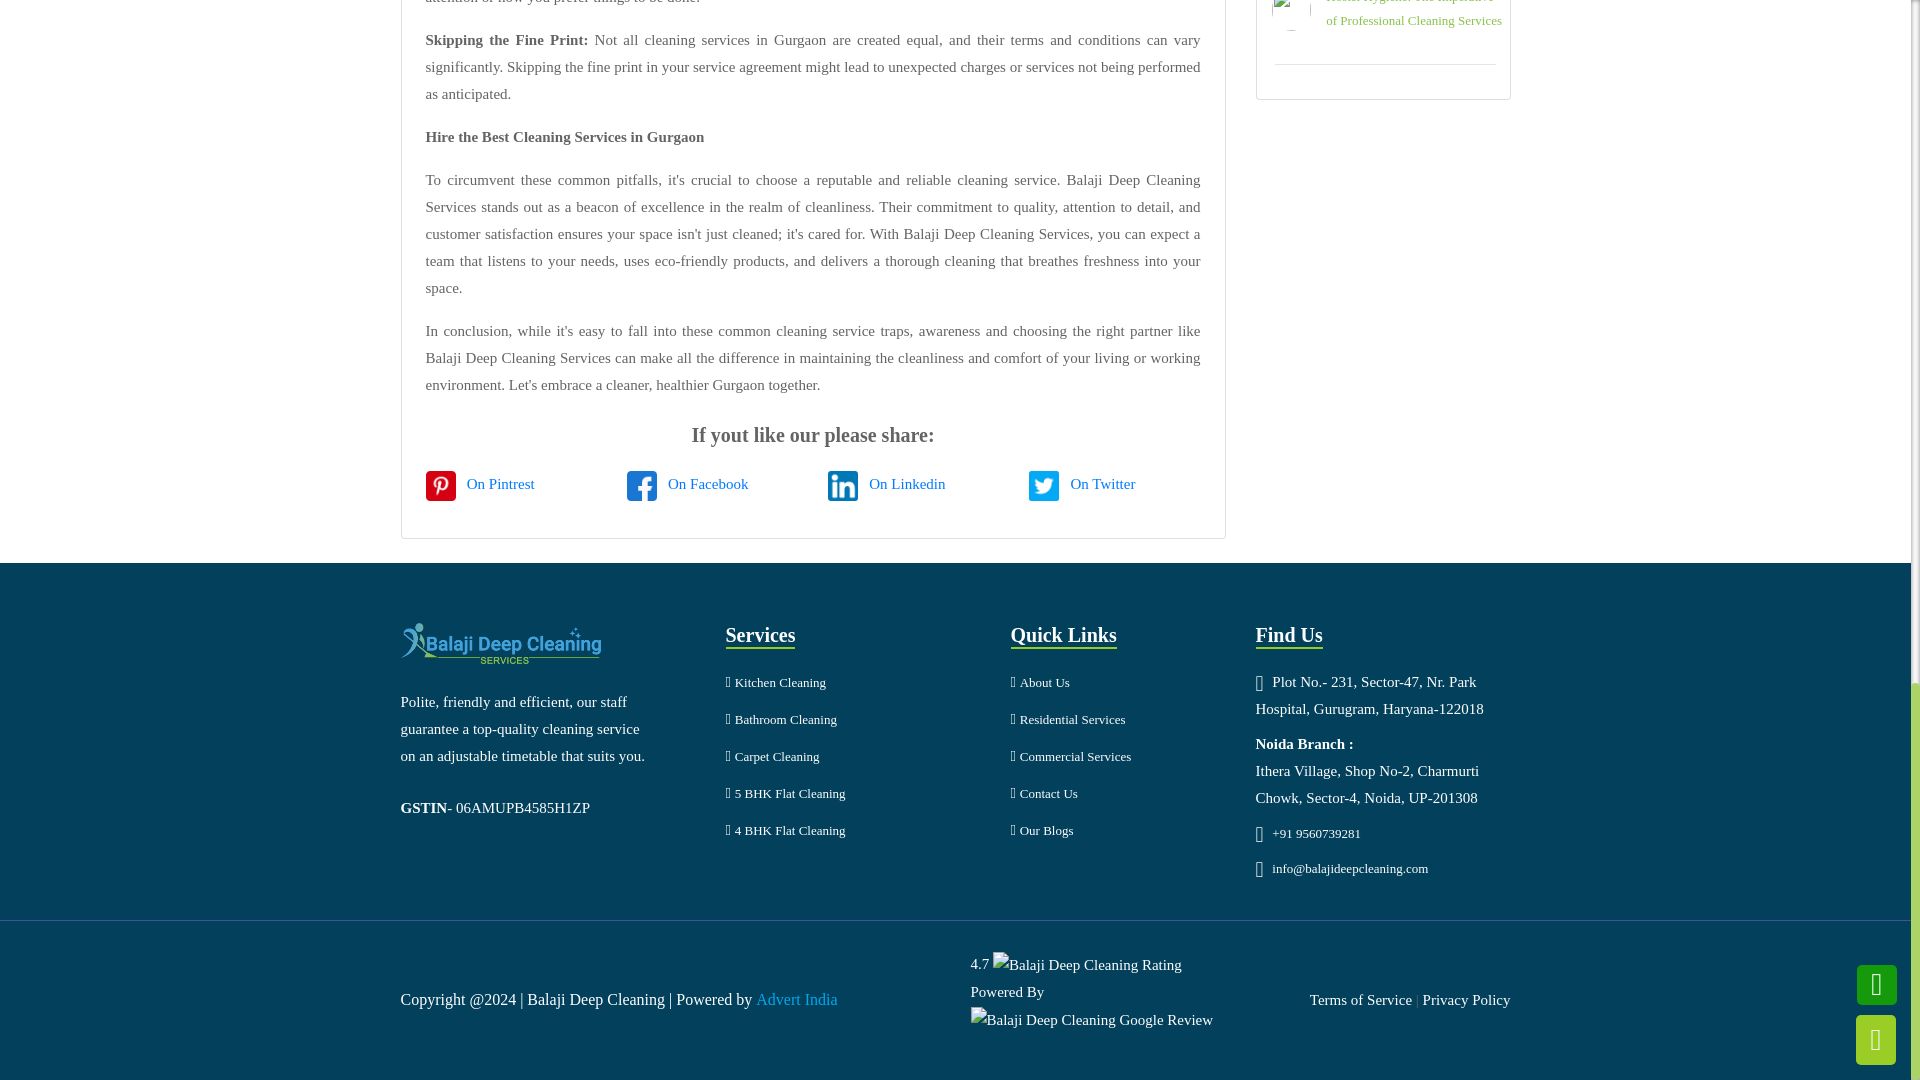  What do you see at coordinates (1102, 484) in the screenshot?
I see `On Twitter` at bounding box center [1102, 484].